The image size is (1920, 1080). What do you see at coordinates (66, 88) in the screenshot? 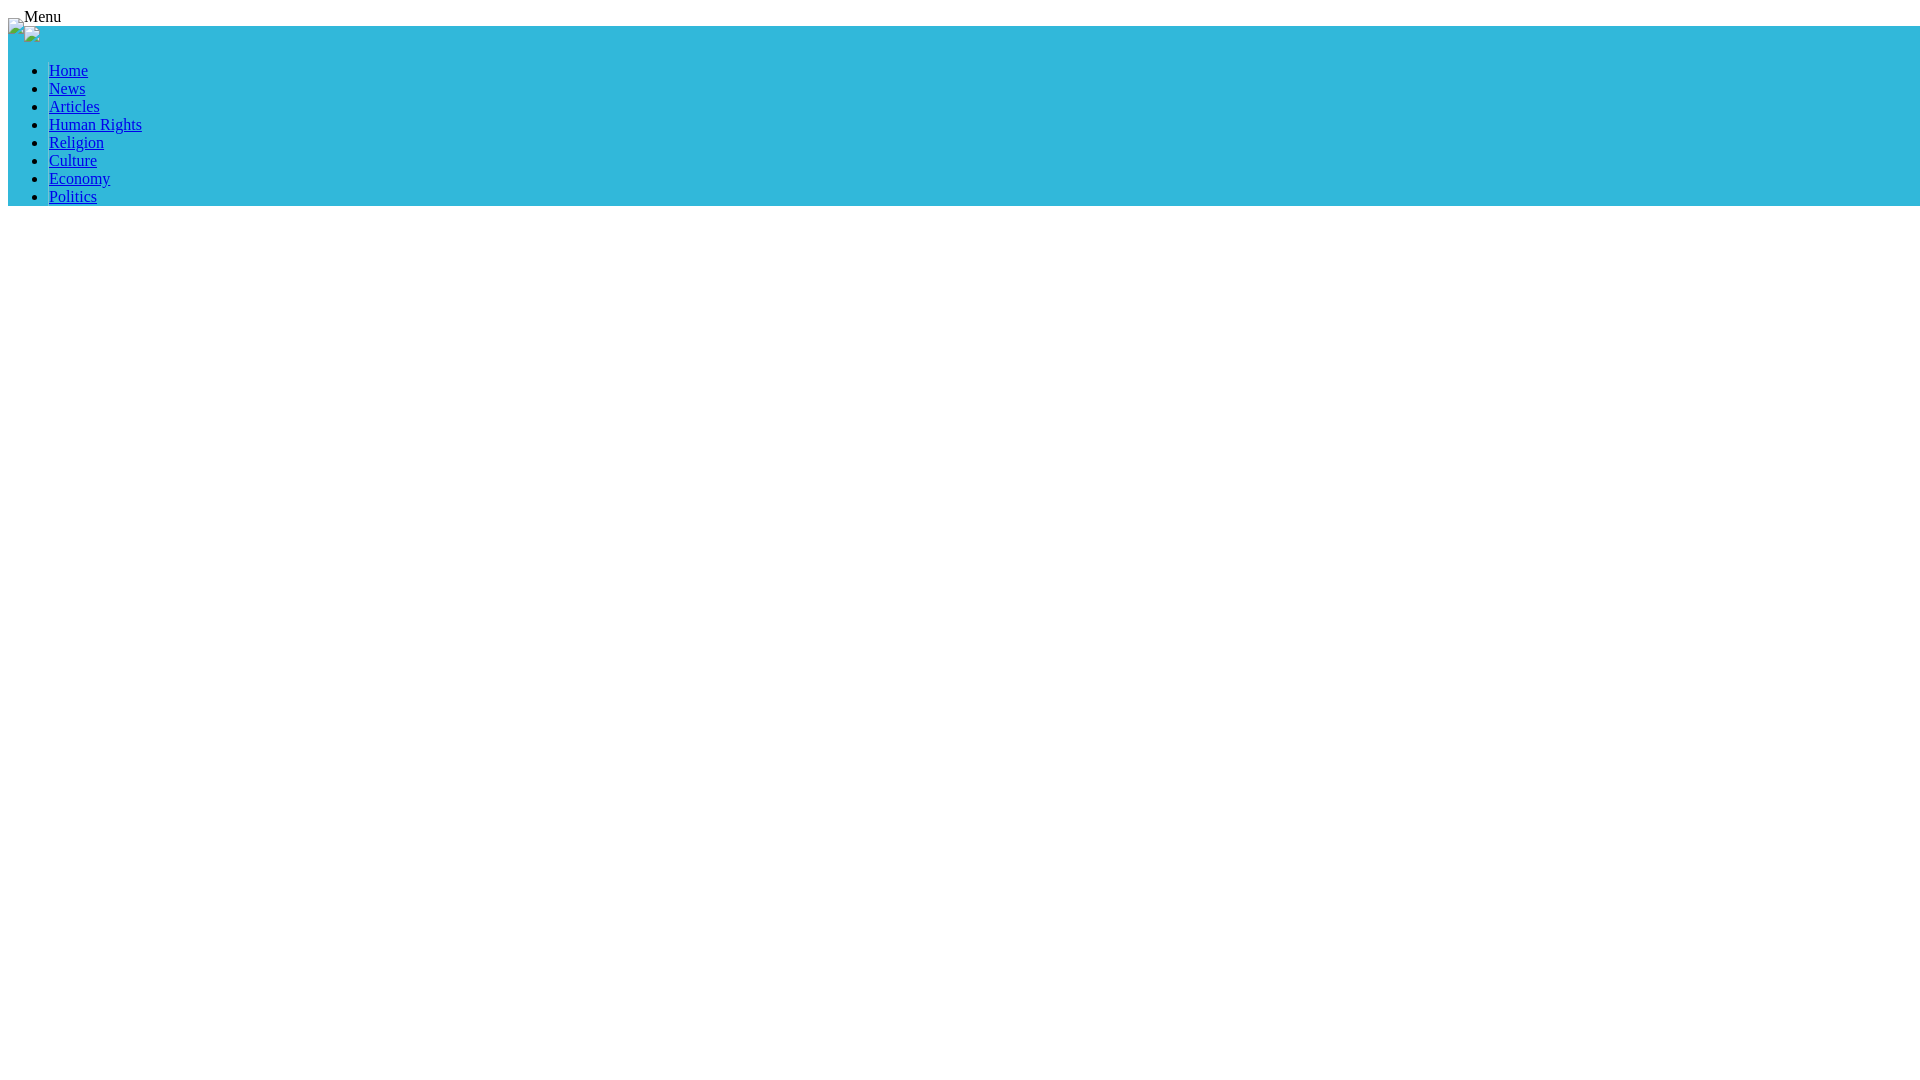
I see `News` at bounding box center [66, 88].